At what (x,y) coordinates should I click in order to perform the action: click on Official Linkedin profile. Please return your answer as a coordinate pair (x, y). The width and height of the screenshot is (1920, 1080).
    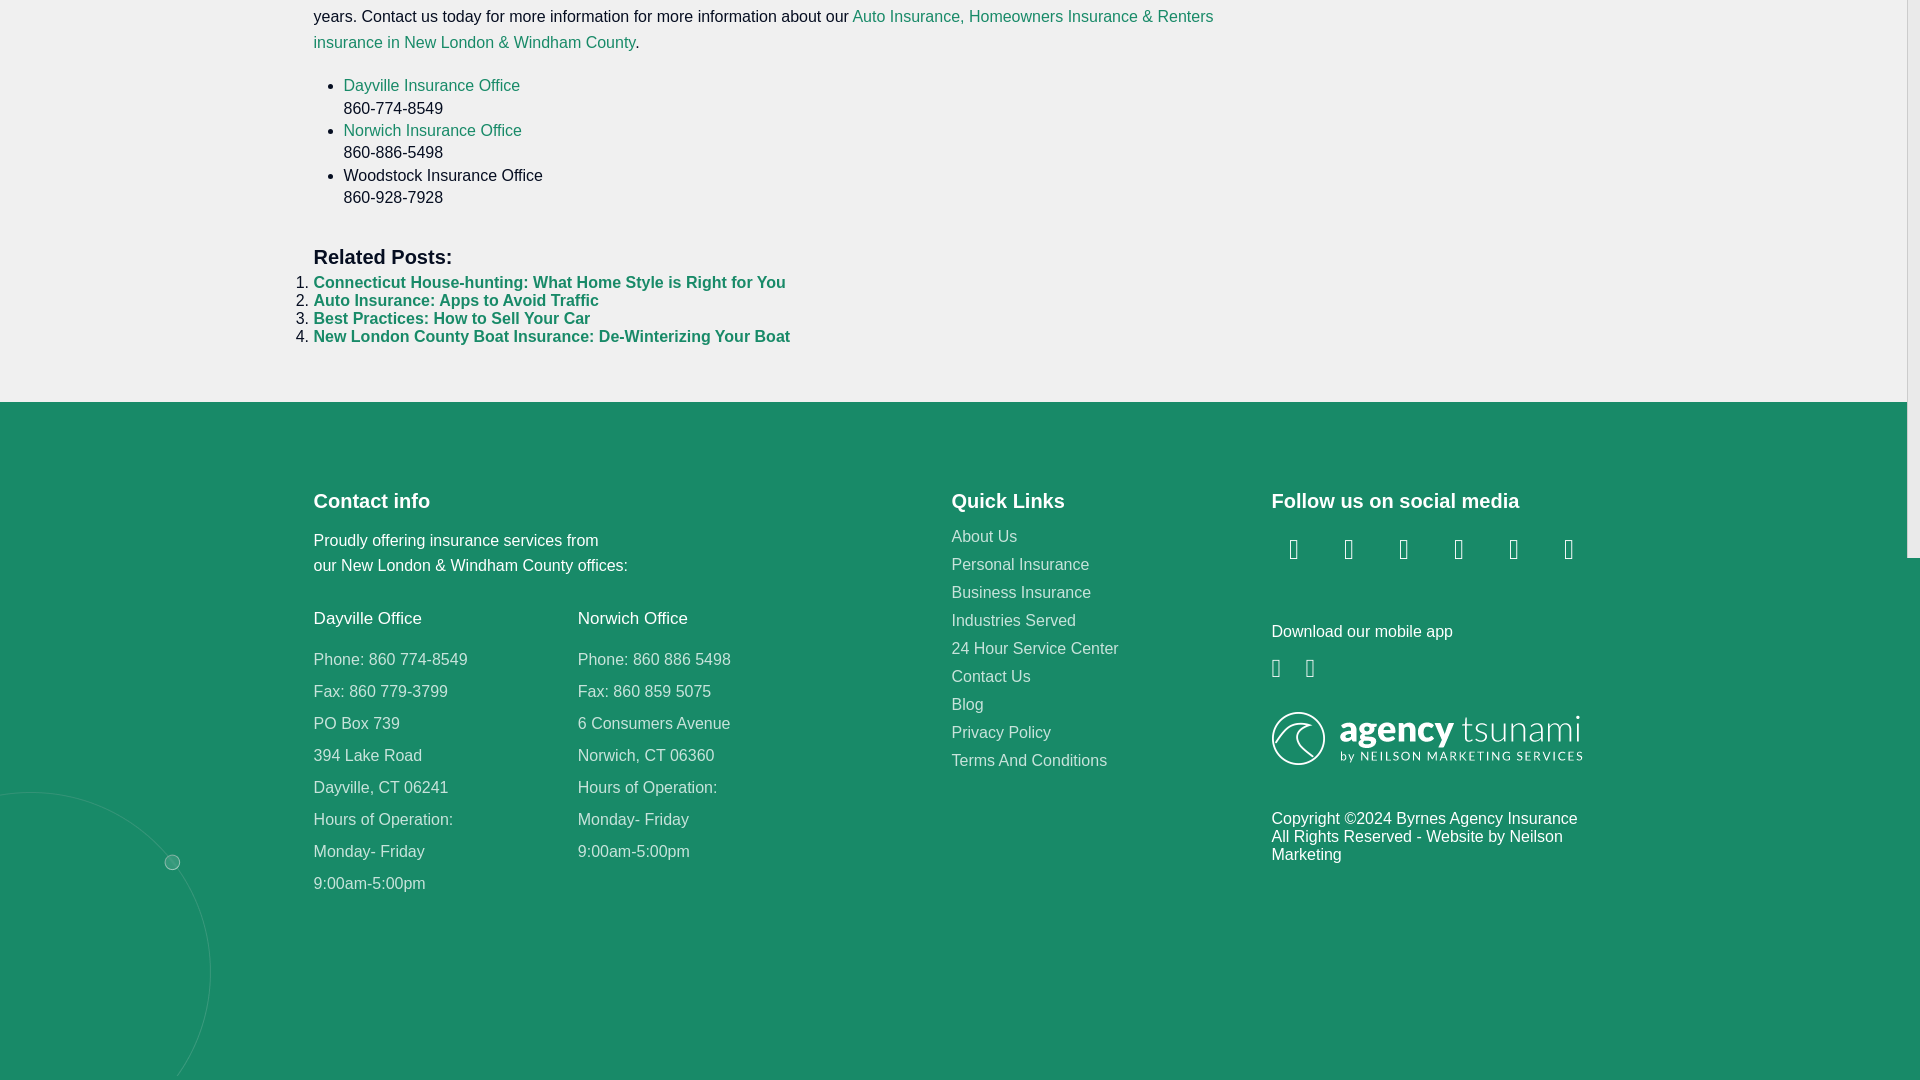
    Looking at the image, I should click on (1348, 550).